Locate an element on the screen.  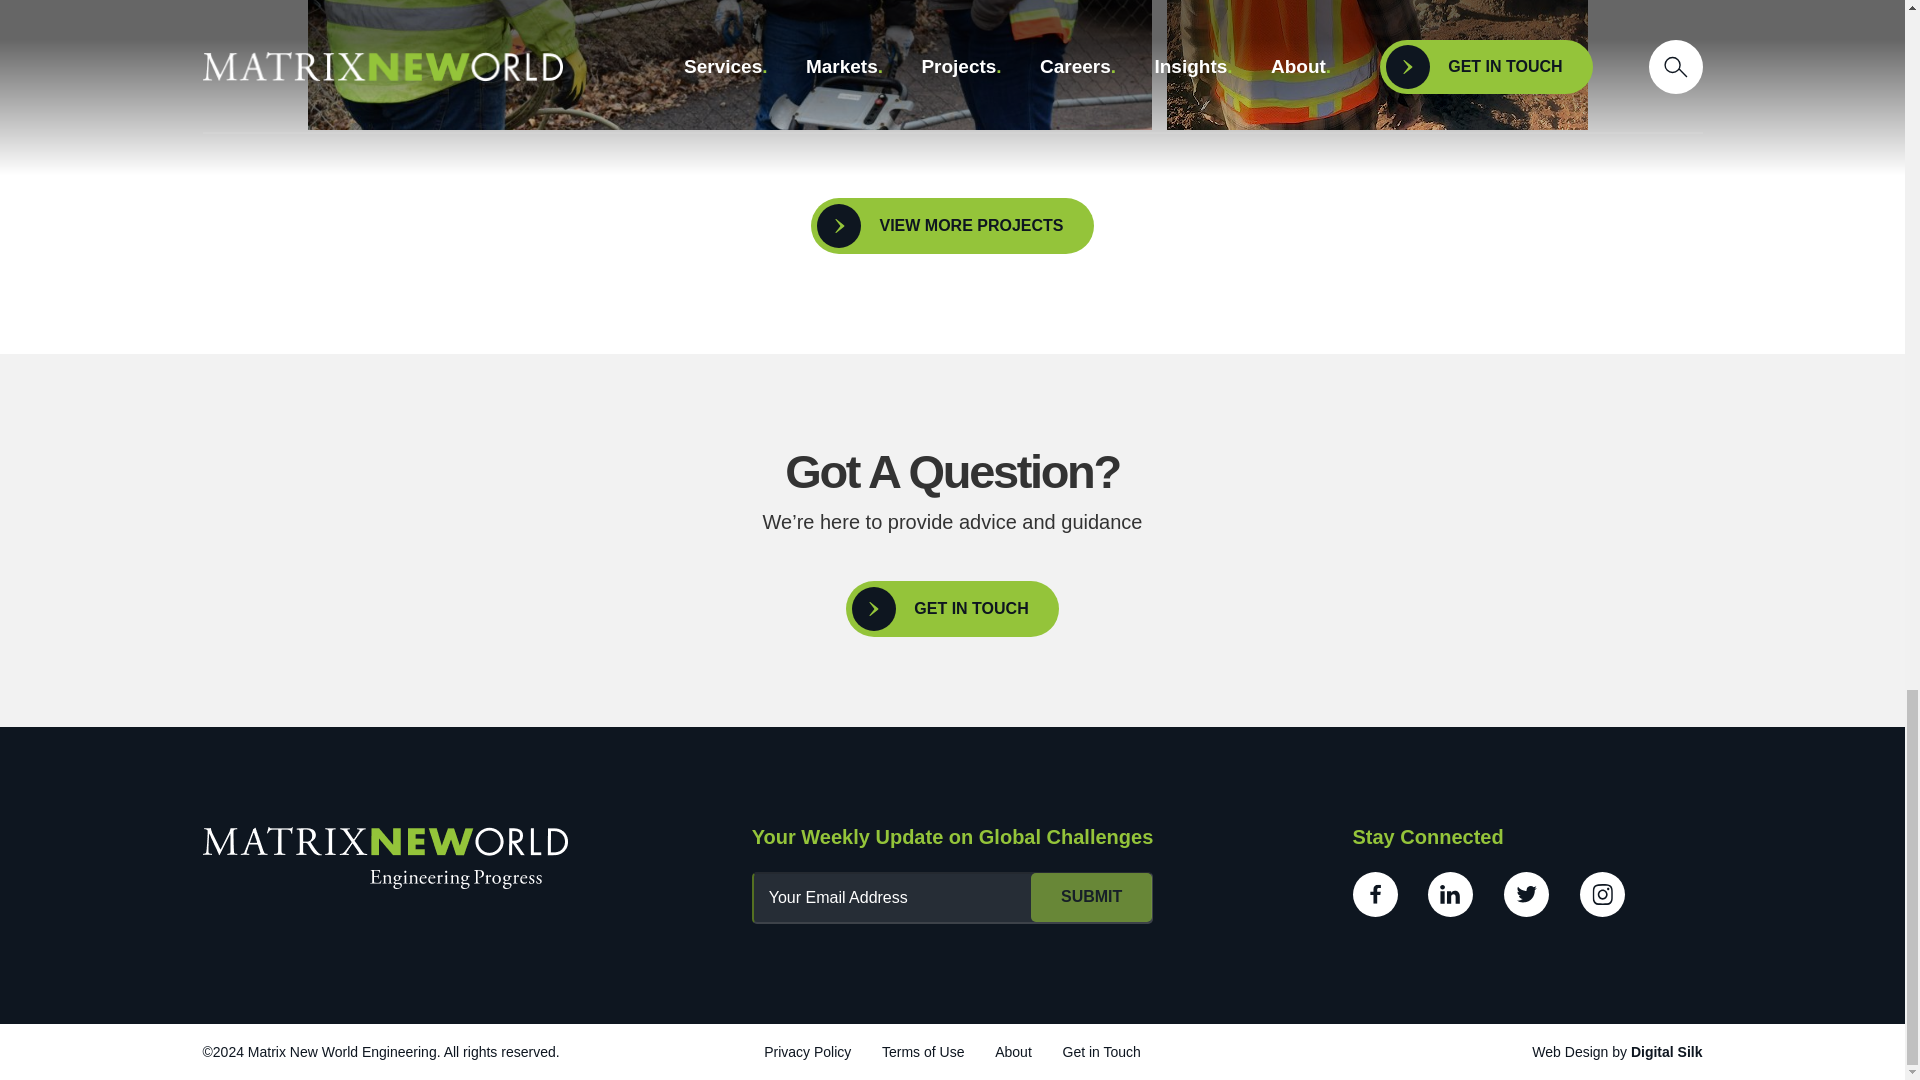
GET IN TOUCH is located at coordinates (952, 609).